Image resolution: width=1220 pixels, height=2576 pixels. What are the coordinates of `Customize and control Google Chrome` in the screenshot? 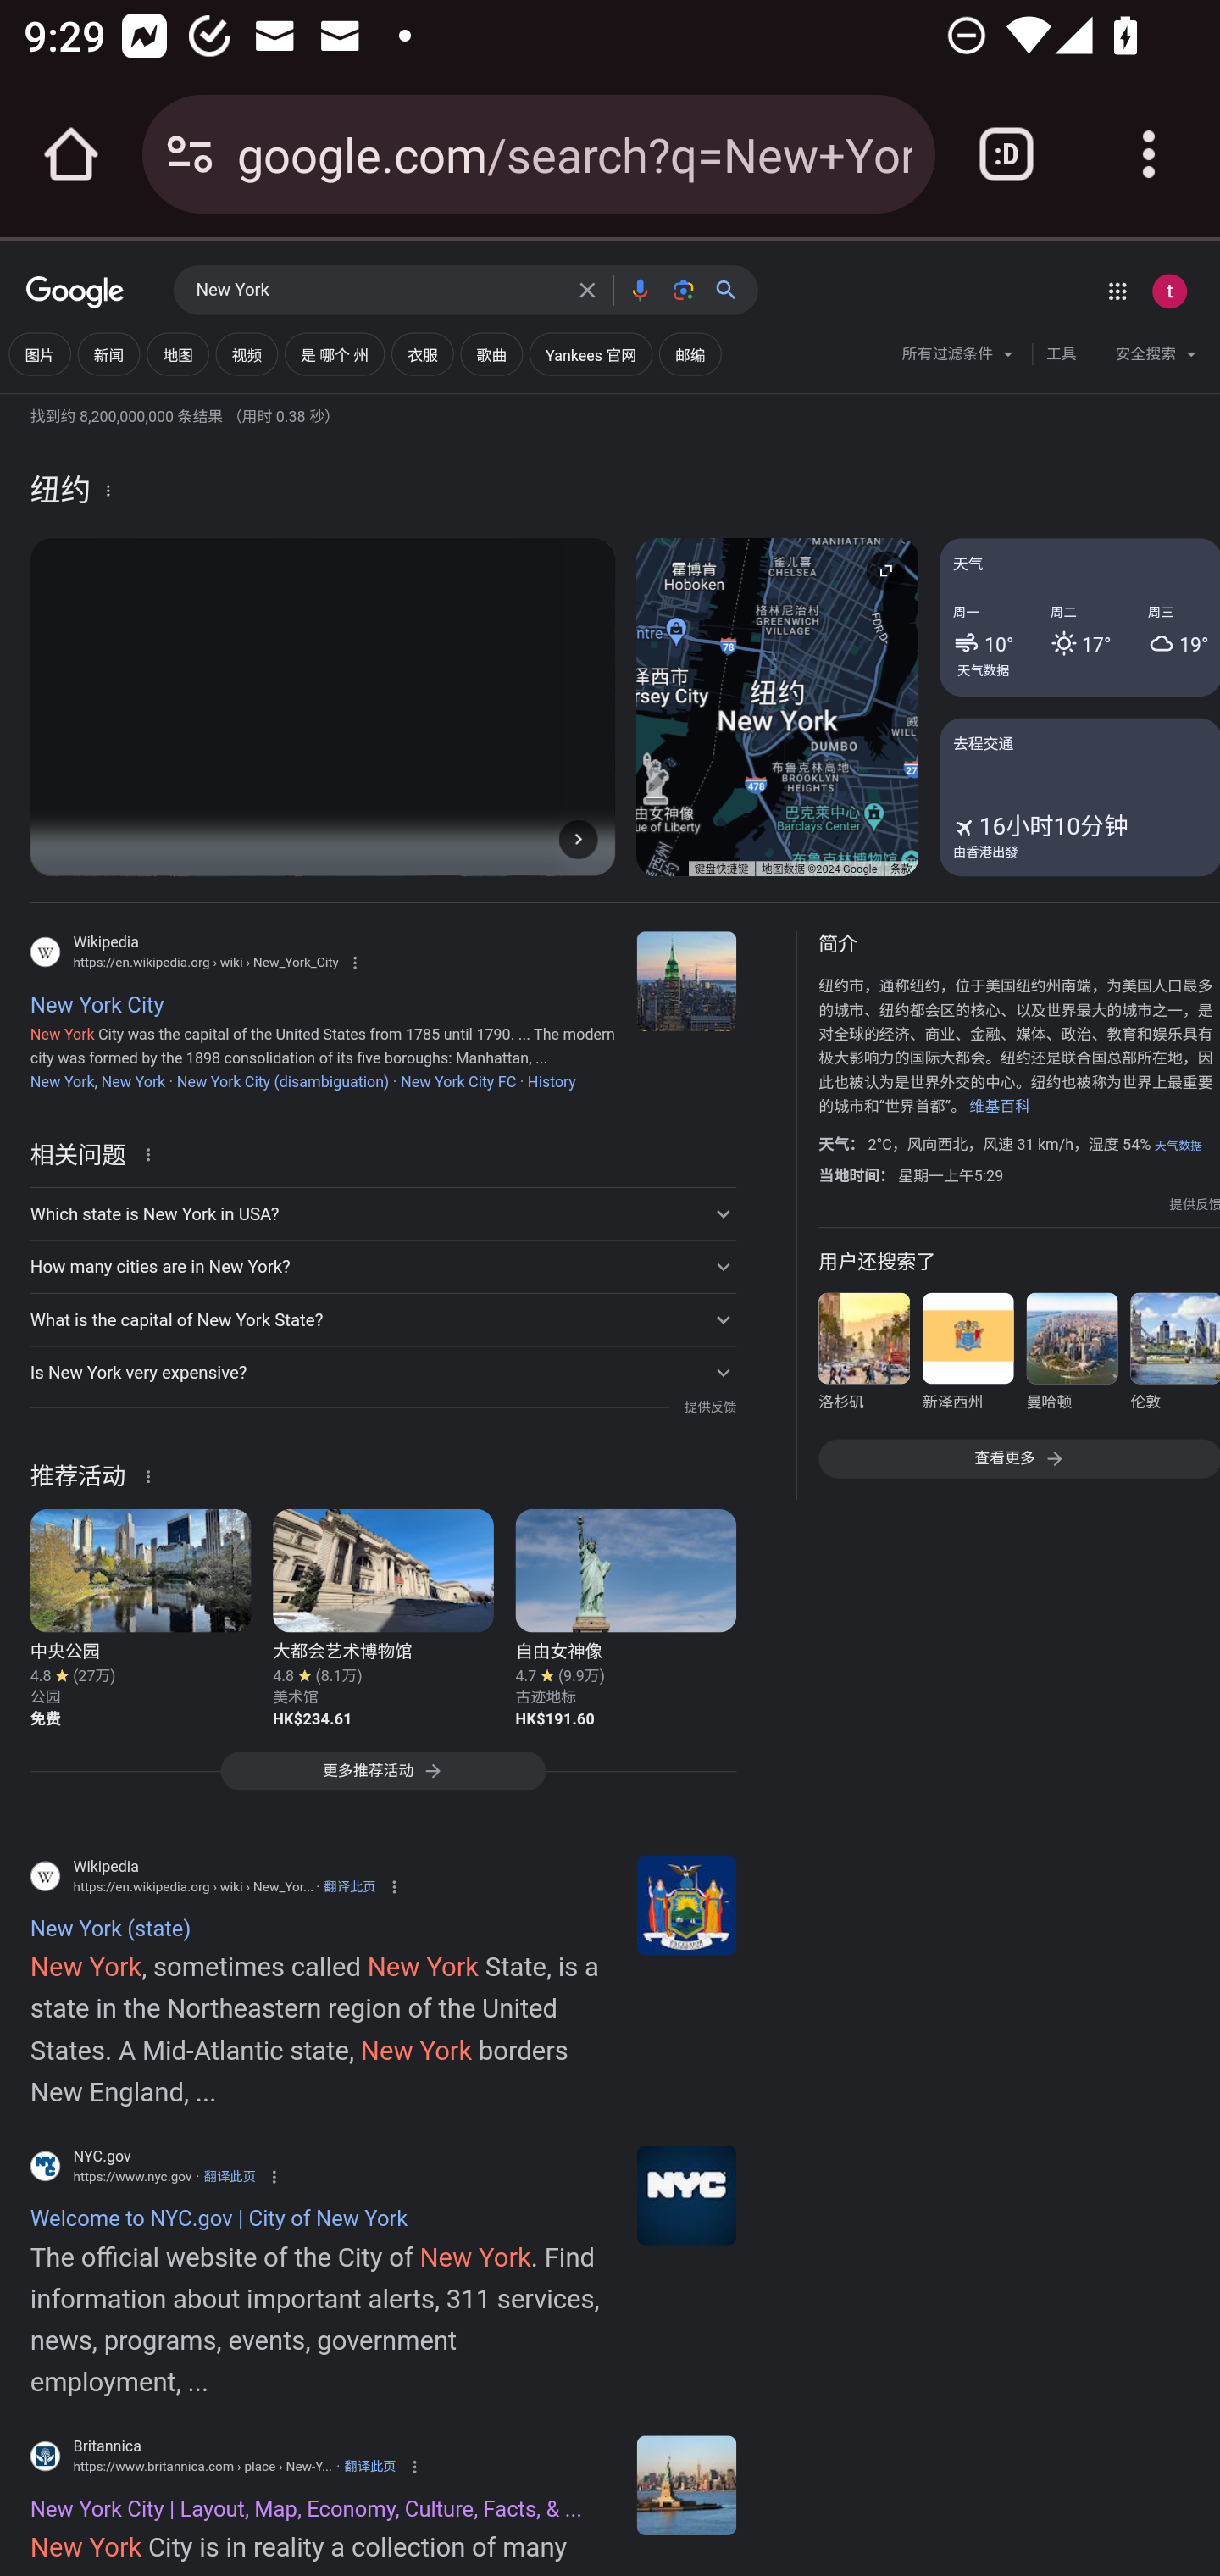 It's located at (1149, 154).